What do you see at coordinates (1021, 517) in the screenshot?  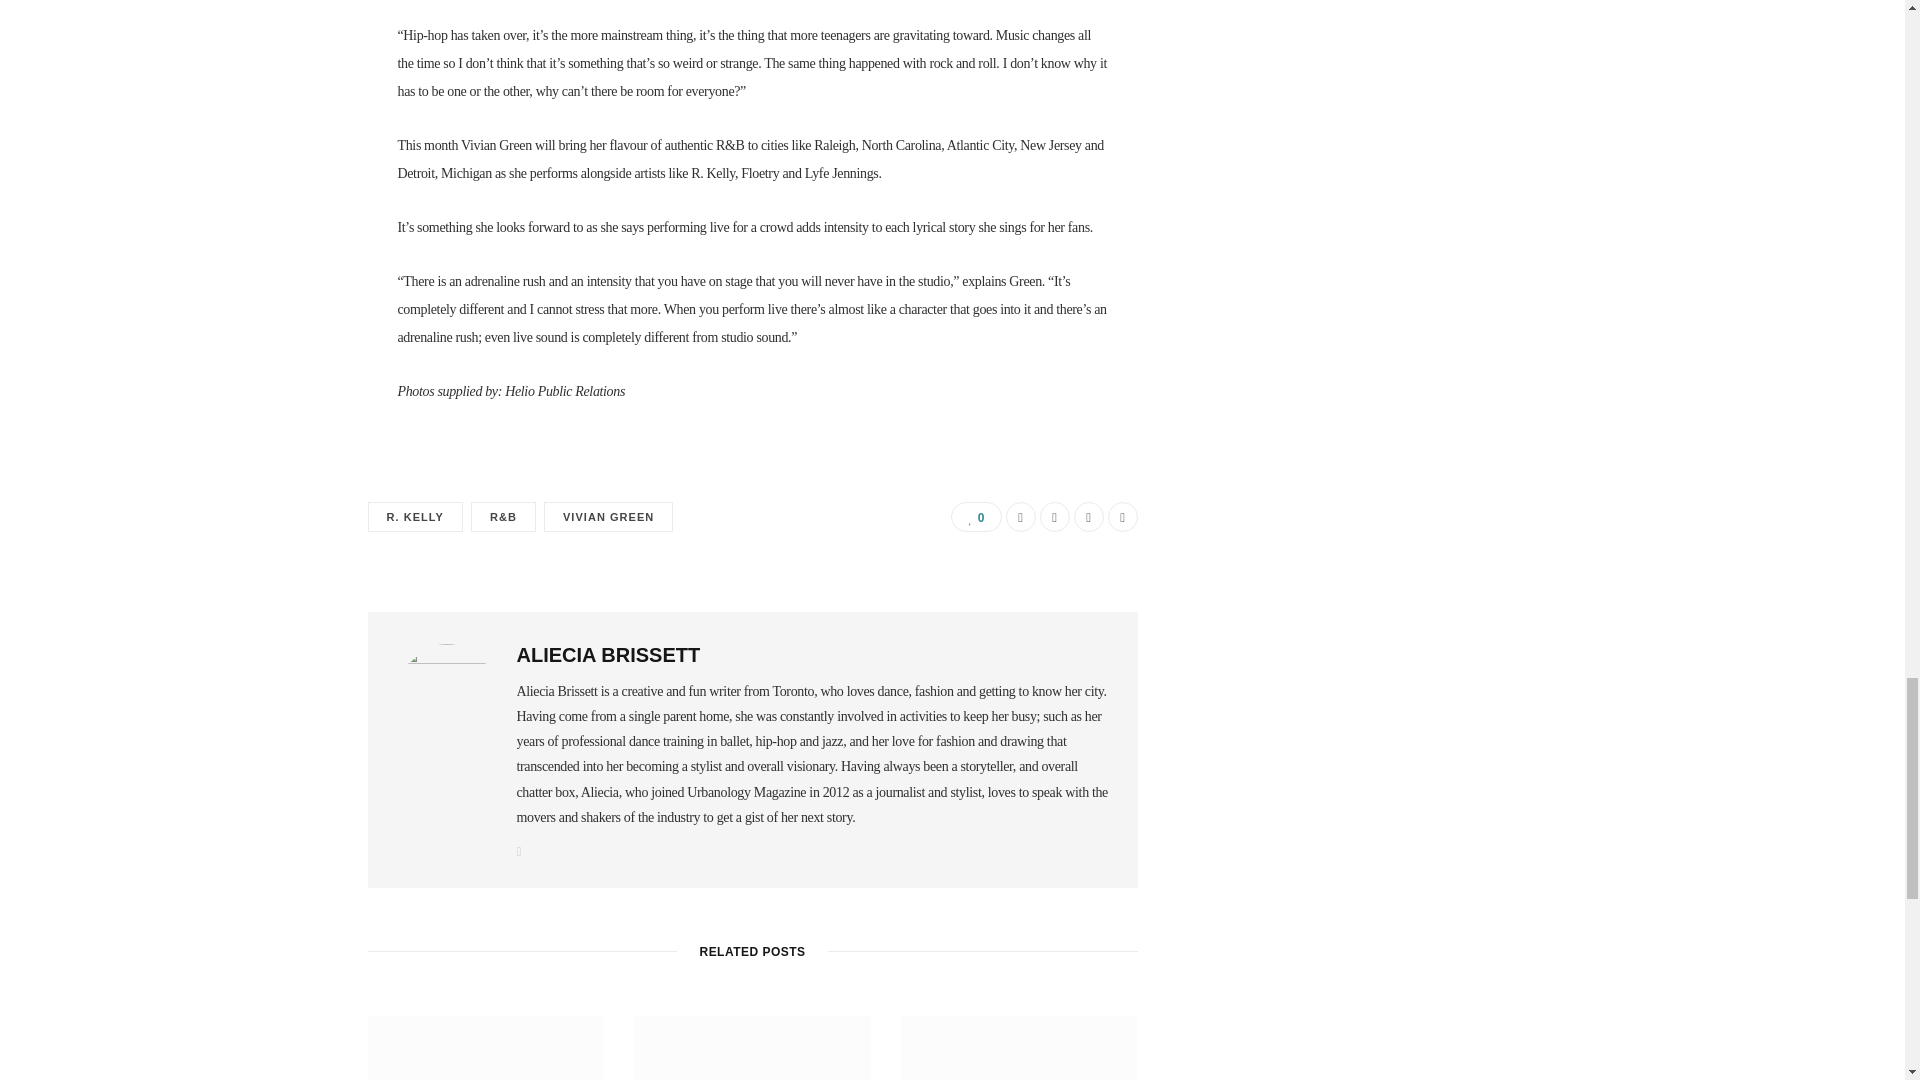 I see `Facebook` at bounding box center [1021, 517].